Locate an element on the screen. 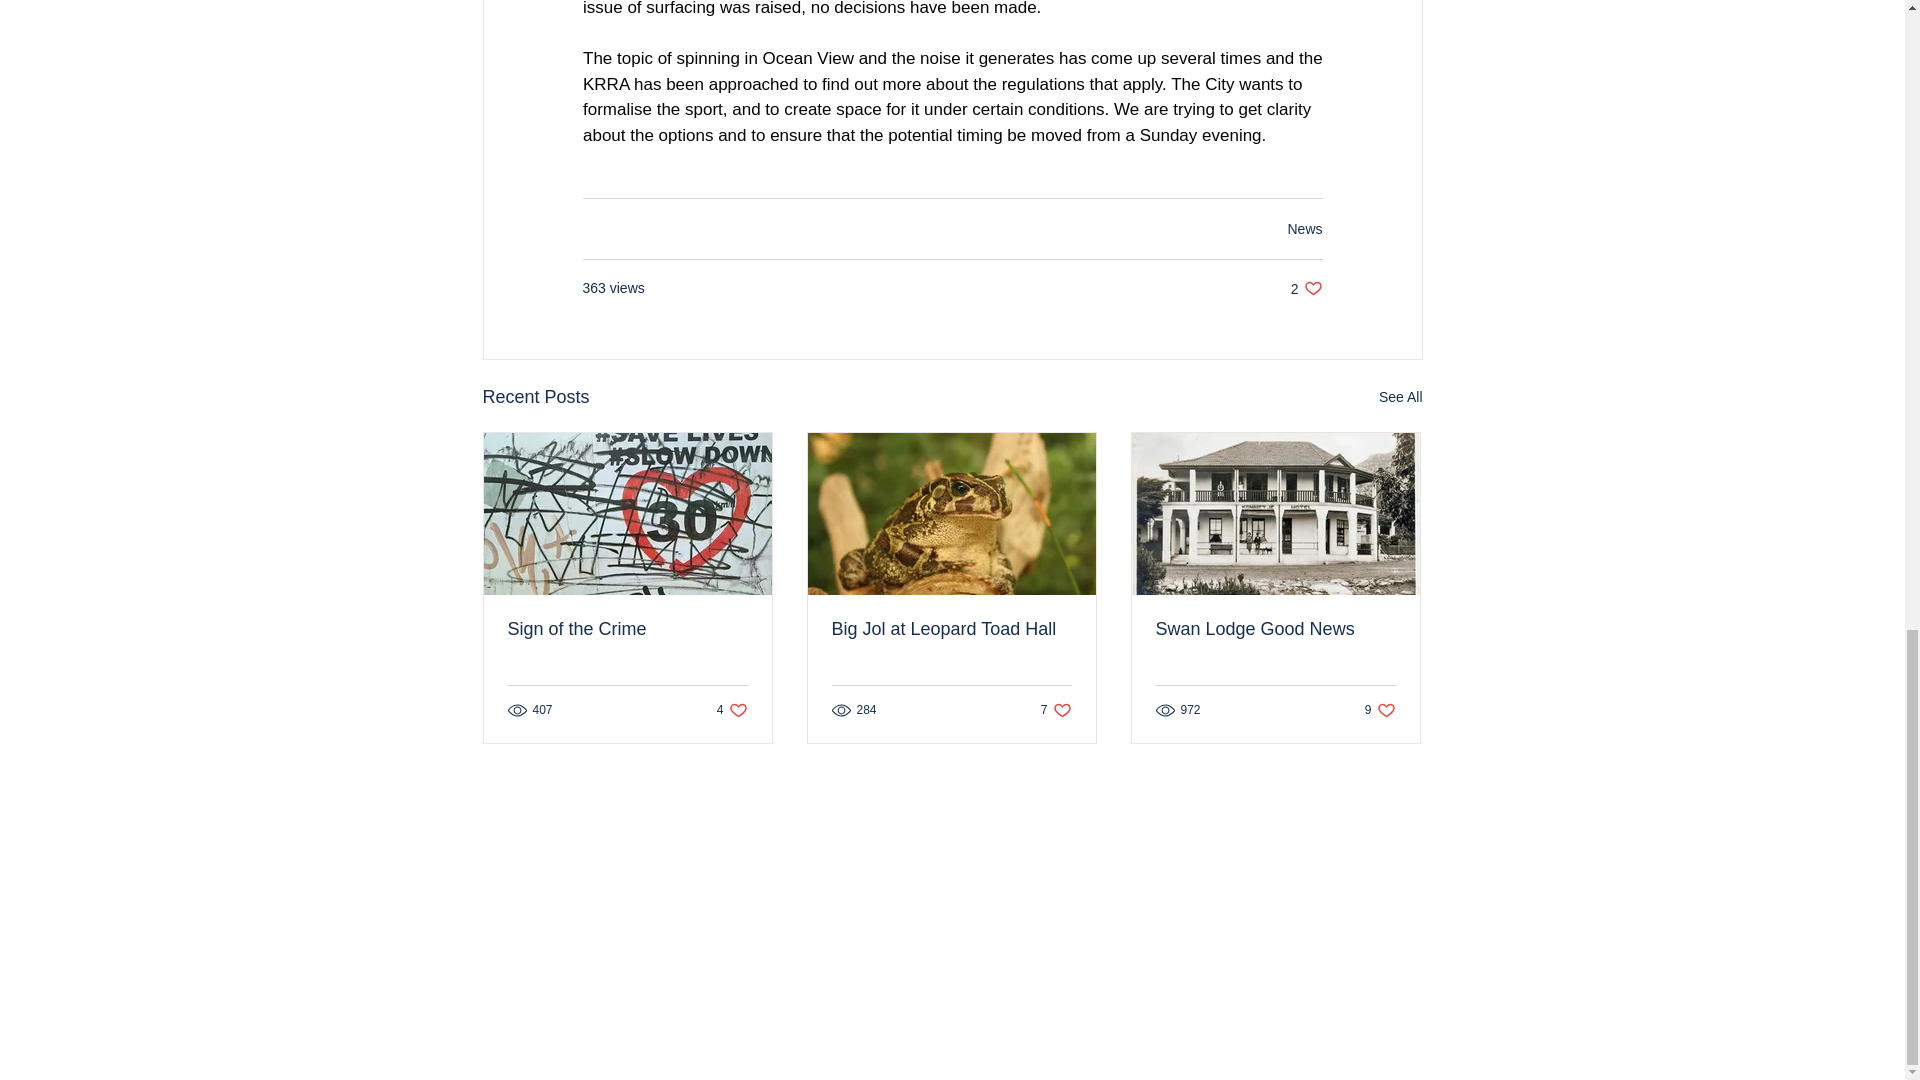  See All is located at coordinates (1400, 397).